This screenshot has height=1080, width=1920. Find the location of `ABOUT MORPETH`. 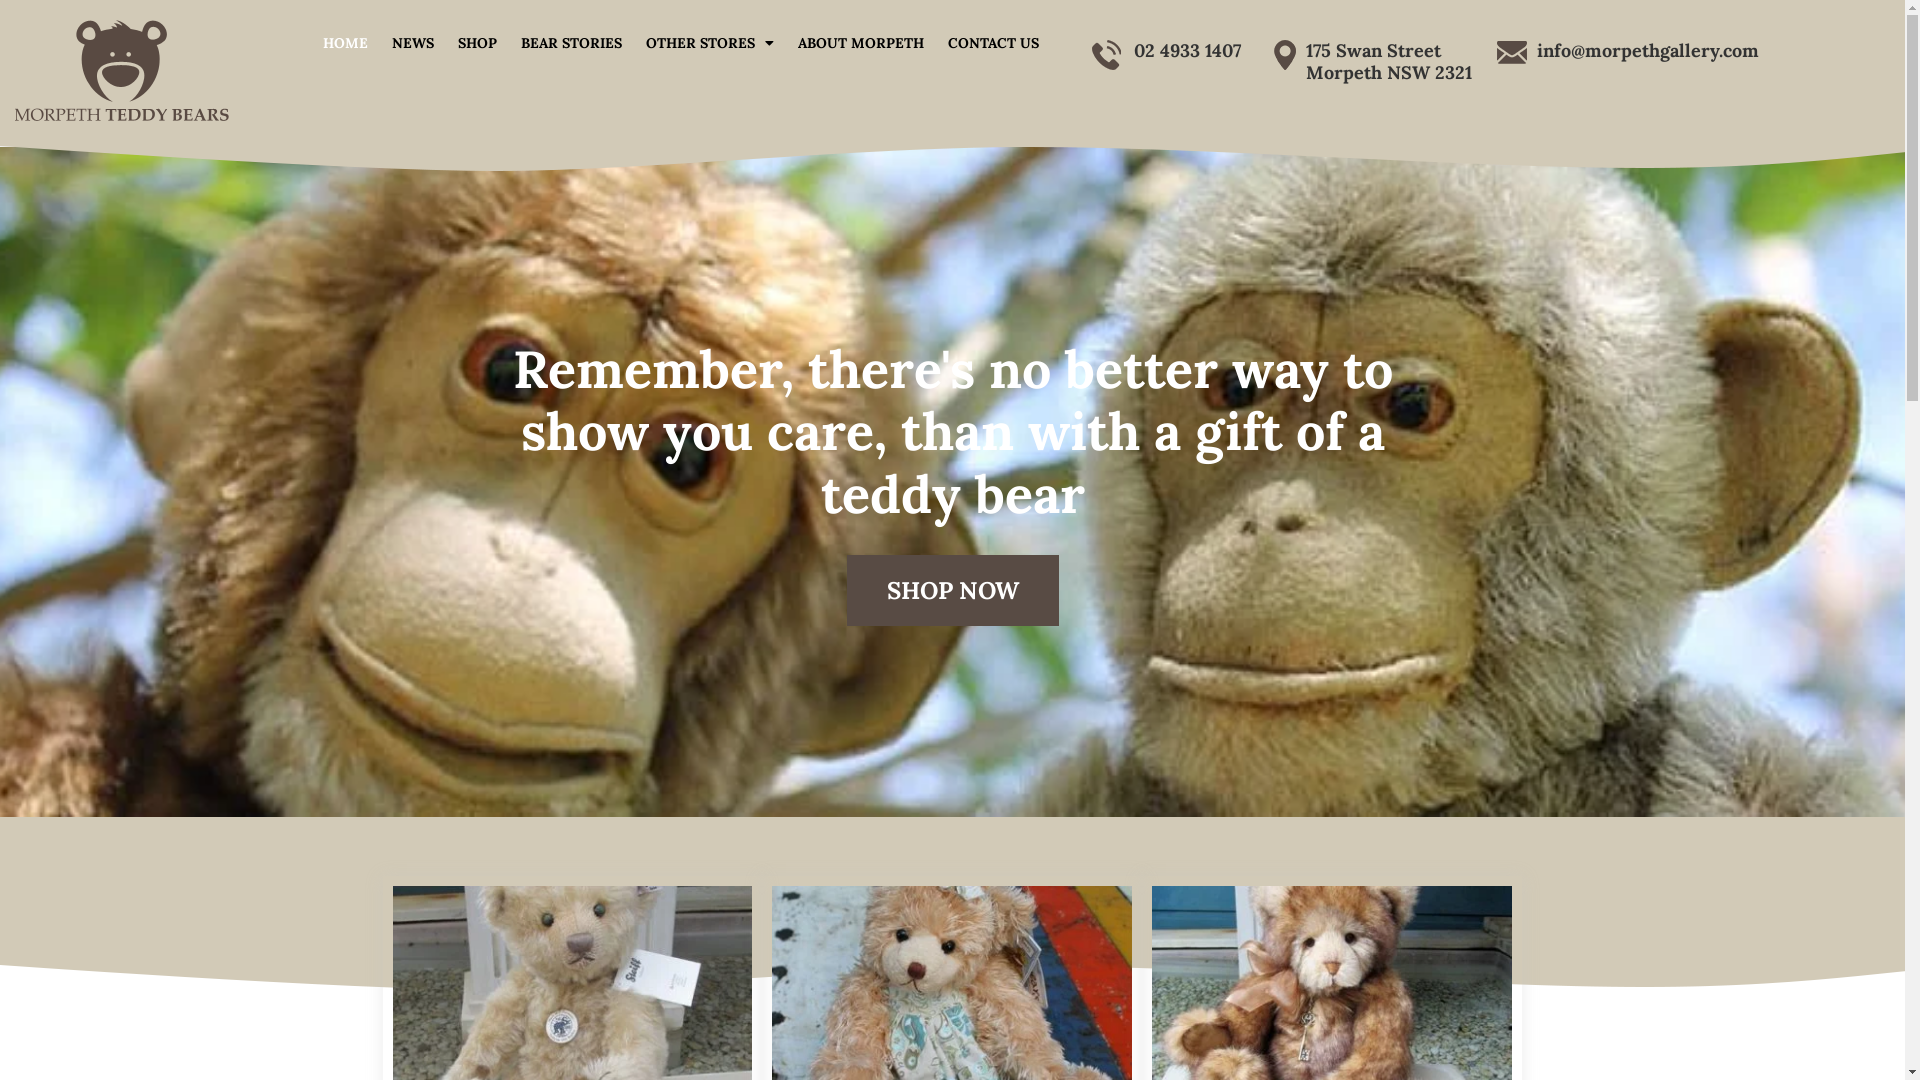

ABOUT MORPETH is located at coordinates (861, 43).